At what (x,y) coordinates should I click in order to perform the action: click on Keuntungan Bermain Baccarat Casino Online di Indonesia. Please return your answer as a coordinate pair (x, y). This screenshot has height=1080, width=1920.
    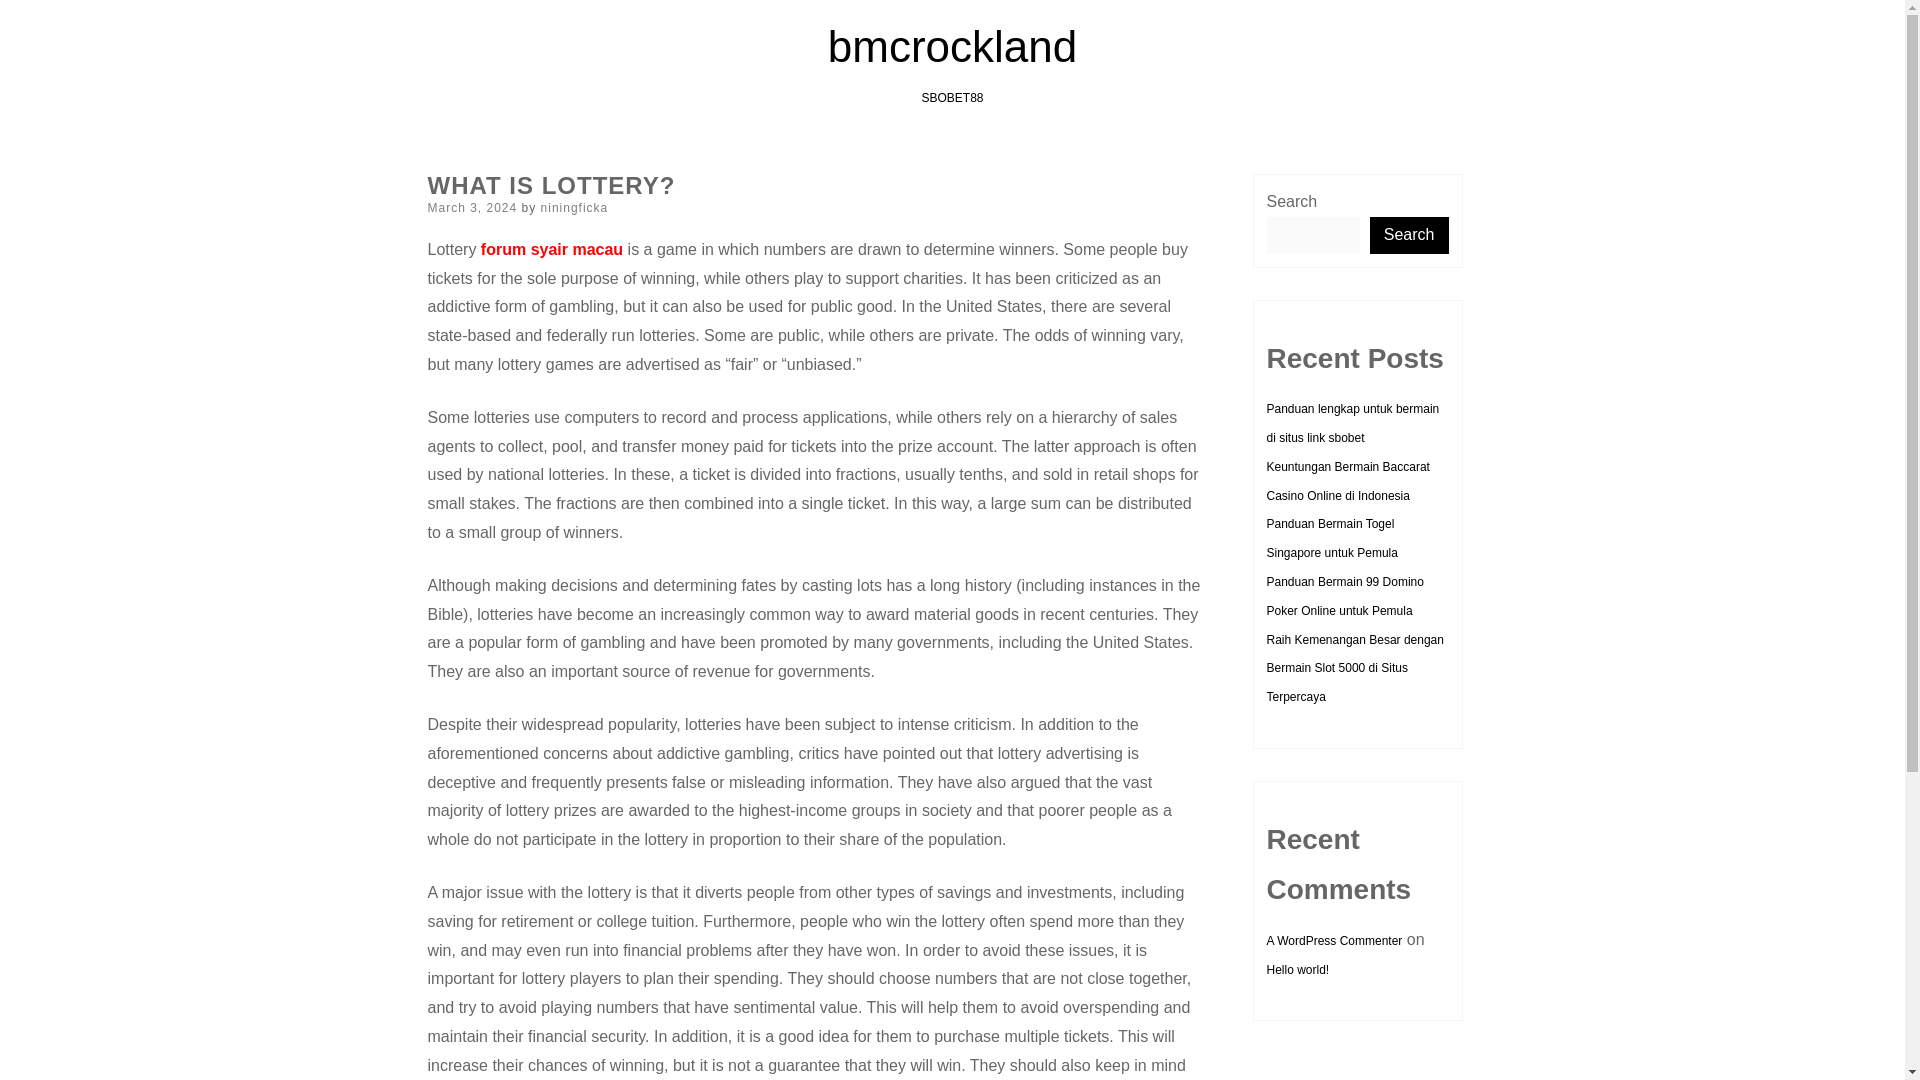
    Looking at the image, I should click on (1346, 482).